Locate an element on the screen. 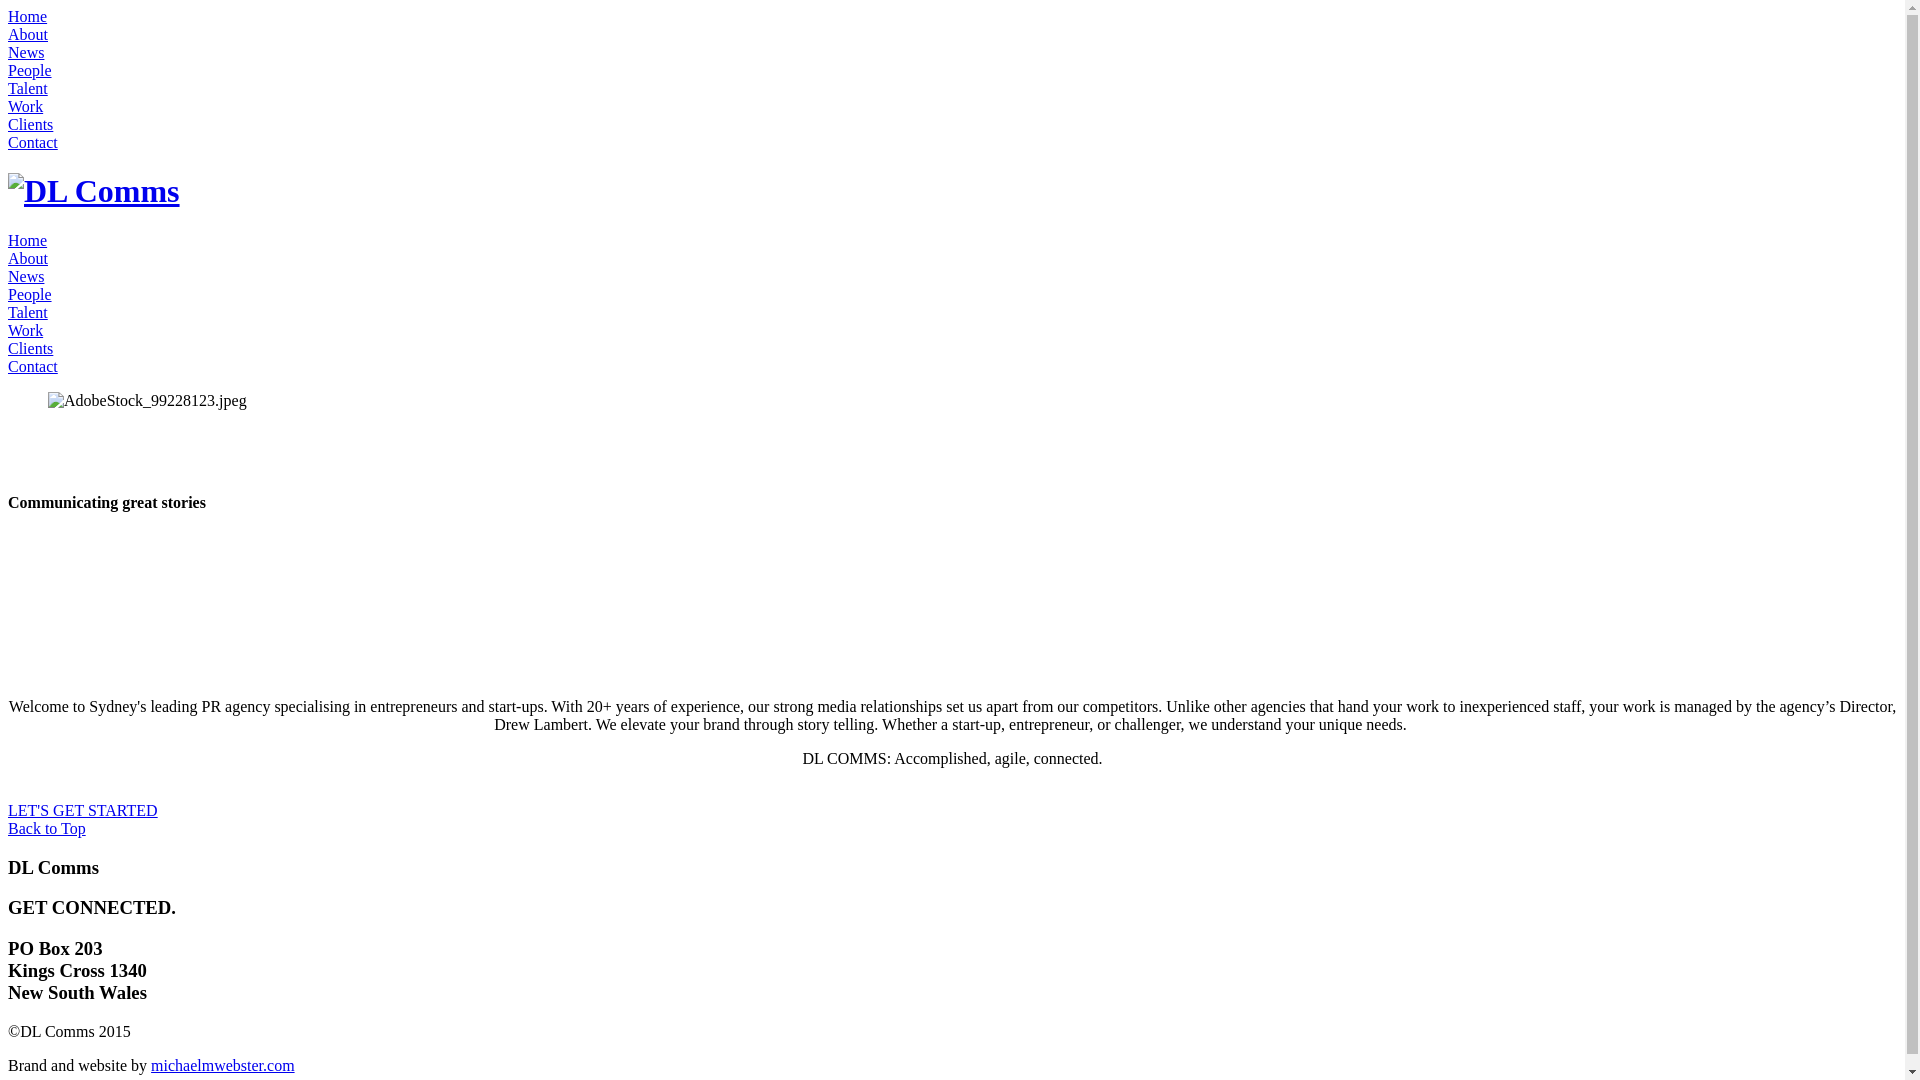 Image resolution: width=1920 pixels, height=1080 pixels. Talent is located at coordinates (28, 88).